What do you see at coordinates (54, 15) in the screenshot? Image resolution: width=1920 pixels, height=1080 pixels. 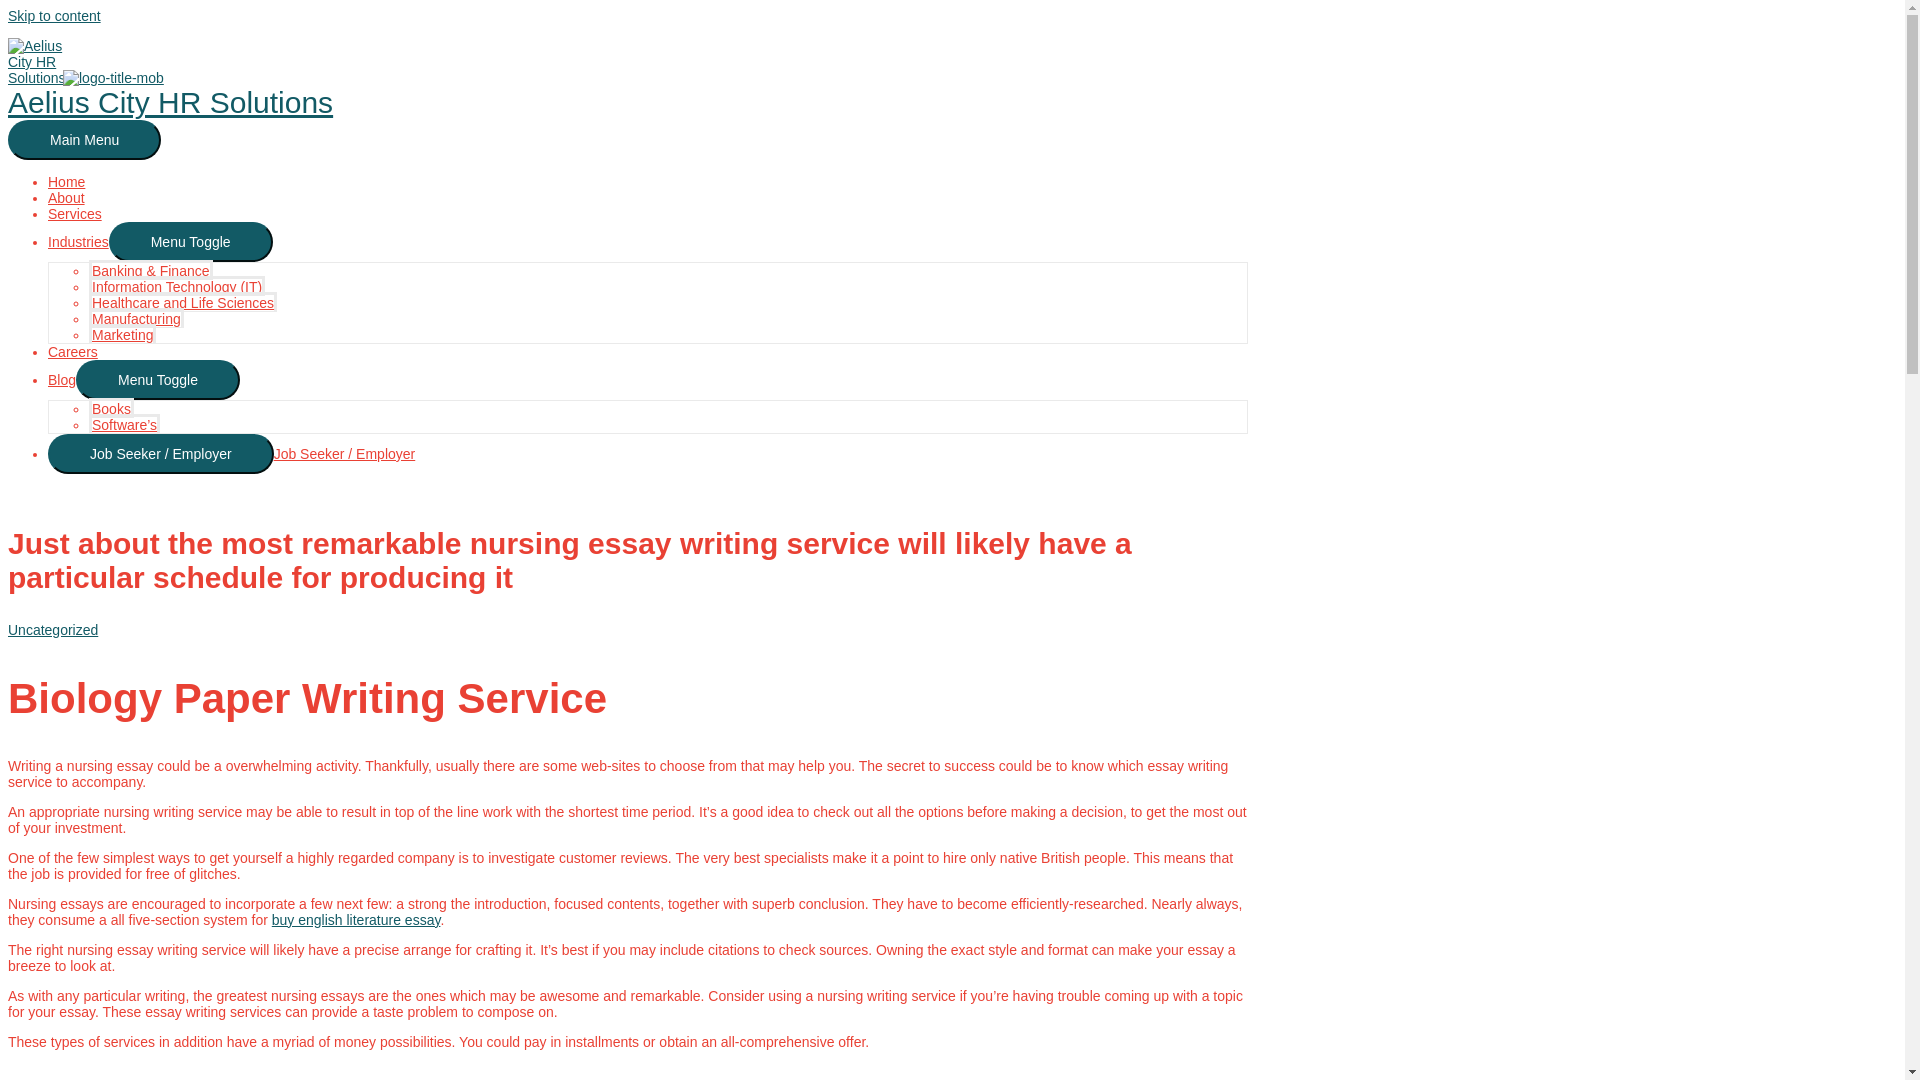 I see `Skip to content` at bounding box center [54, 15].